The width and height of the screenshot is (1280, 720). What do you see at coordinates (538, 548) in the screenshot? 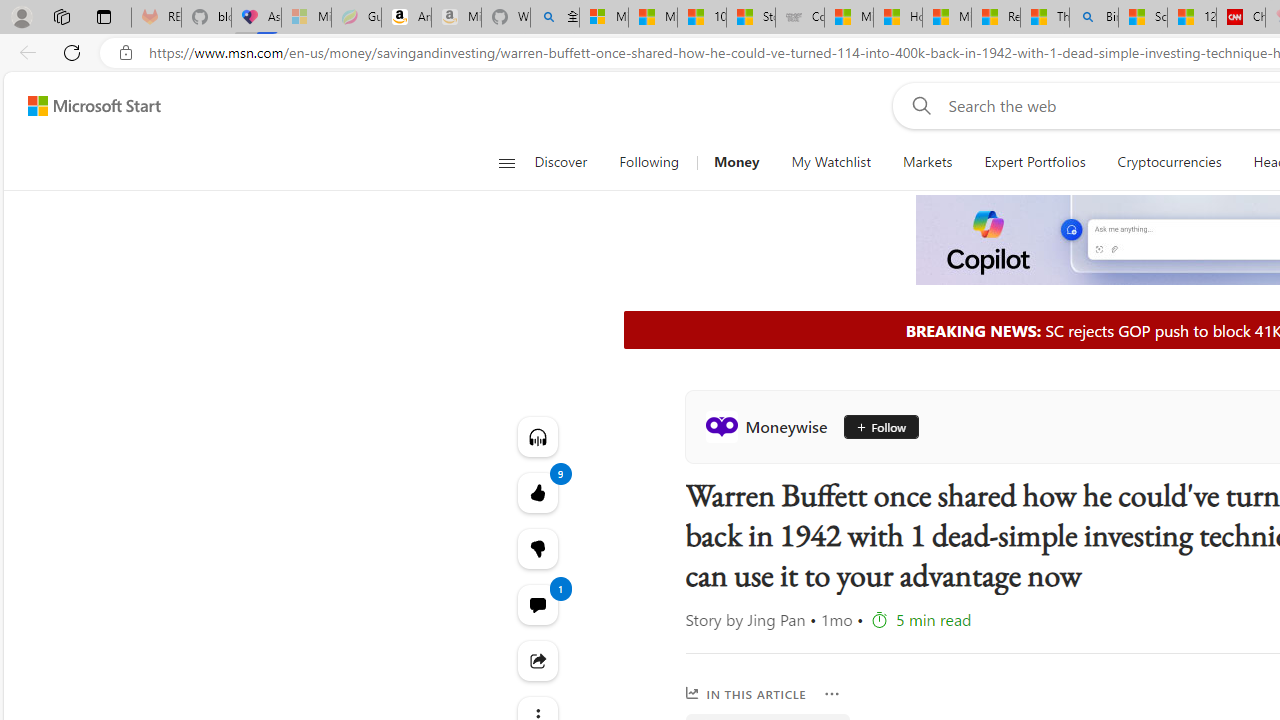
I see `9` at bounding box center [538, 548].